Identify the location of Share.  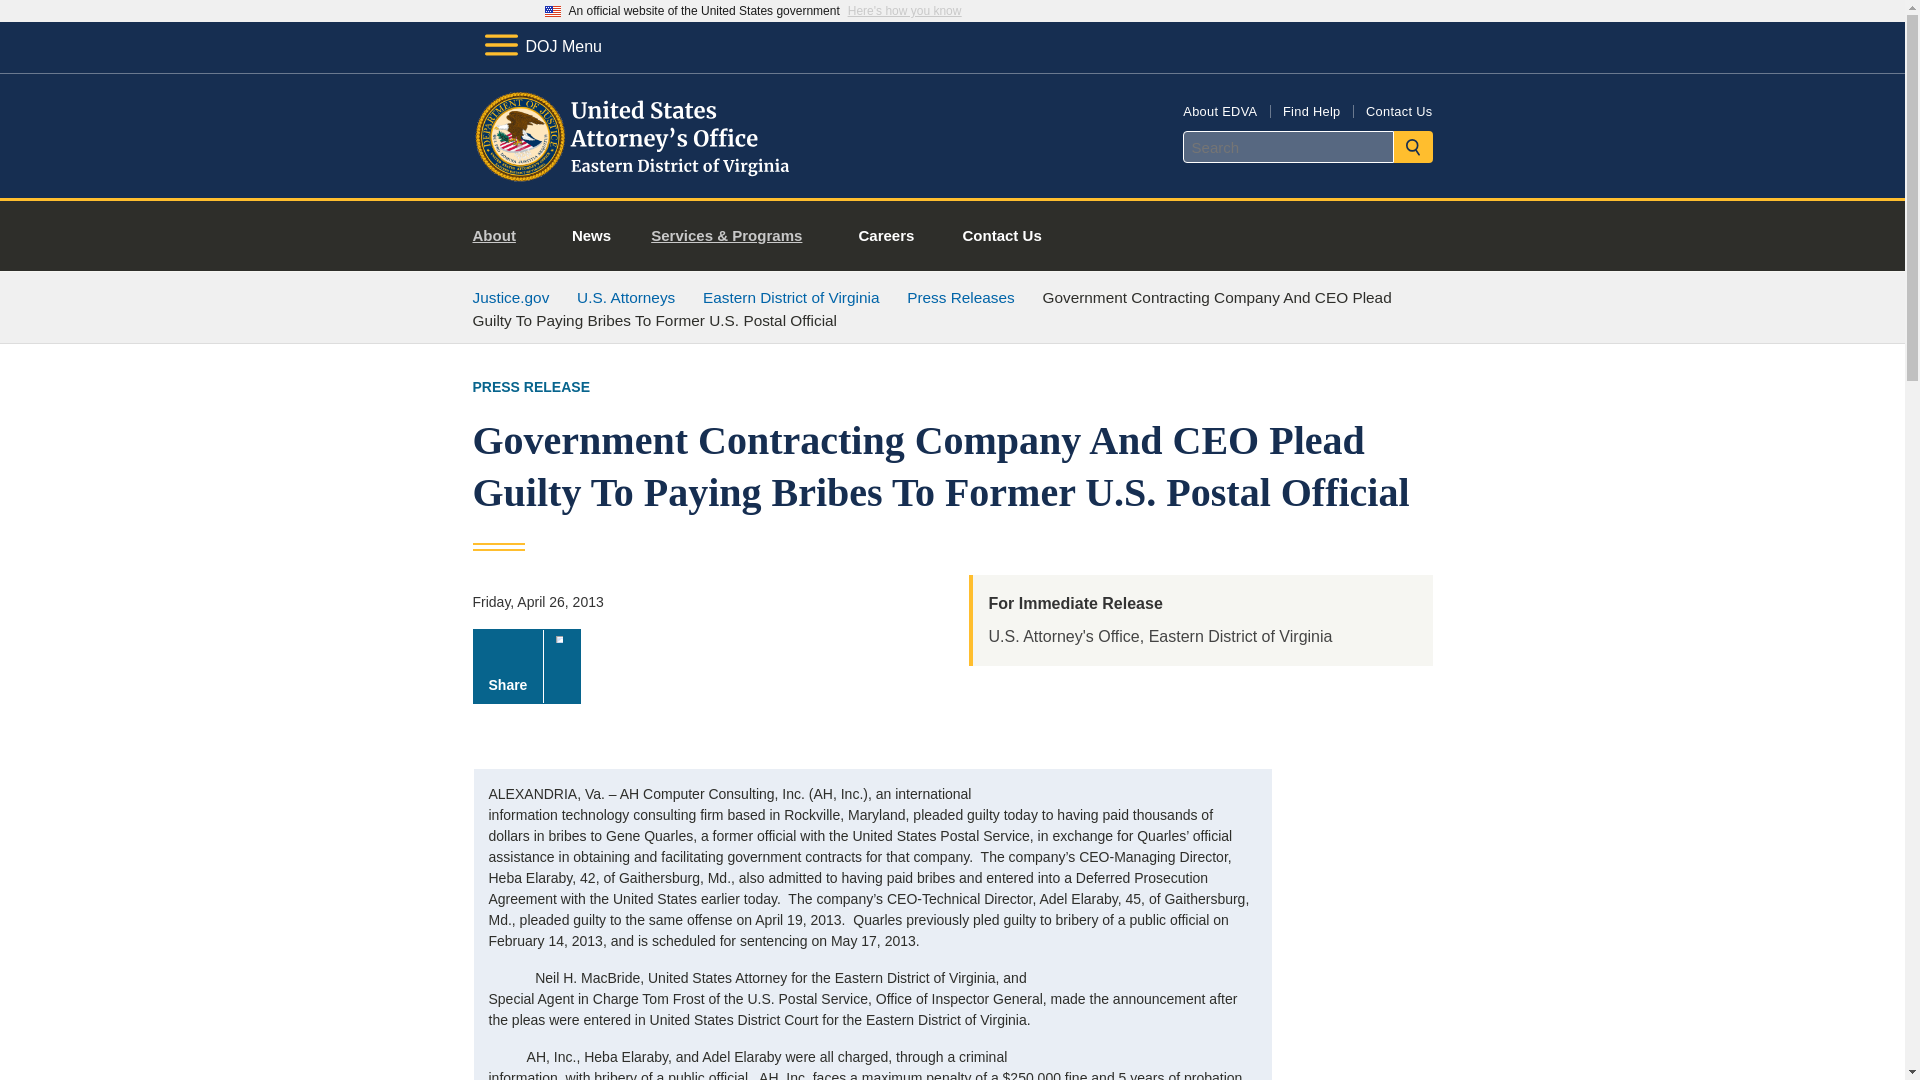
(526, 666).